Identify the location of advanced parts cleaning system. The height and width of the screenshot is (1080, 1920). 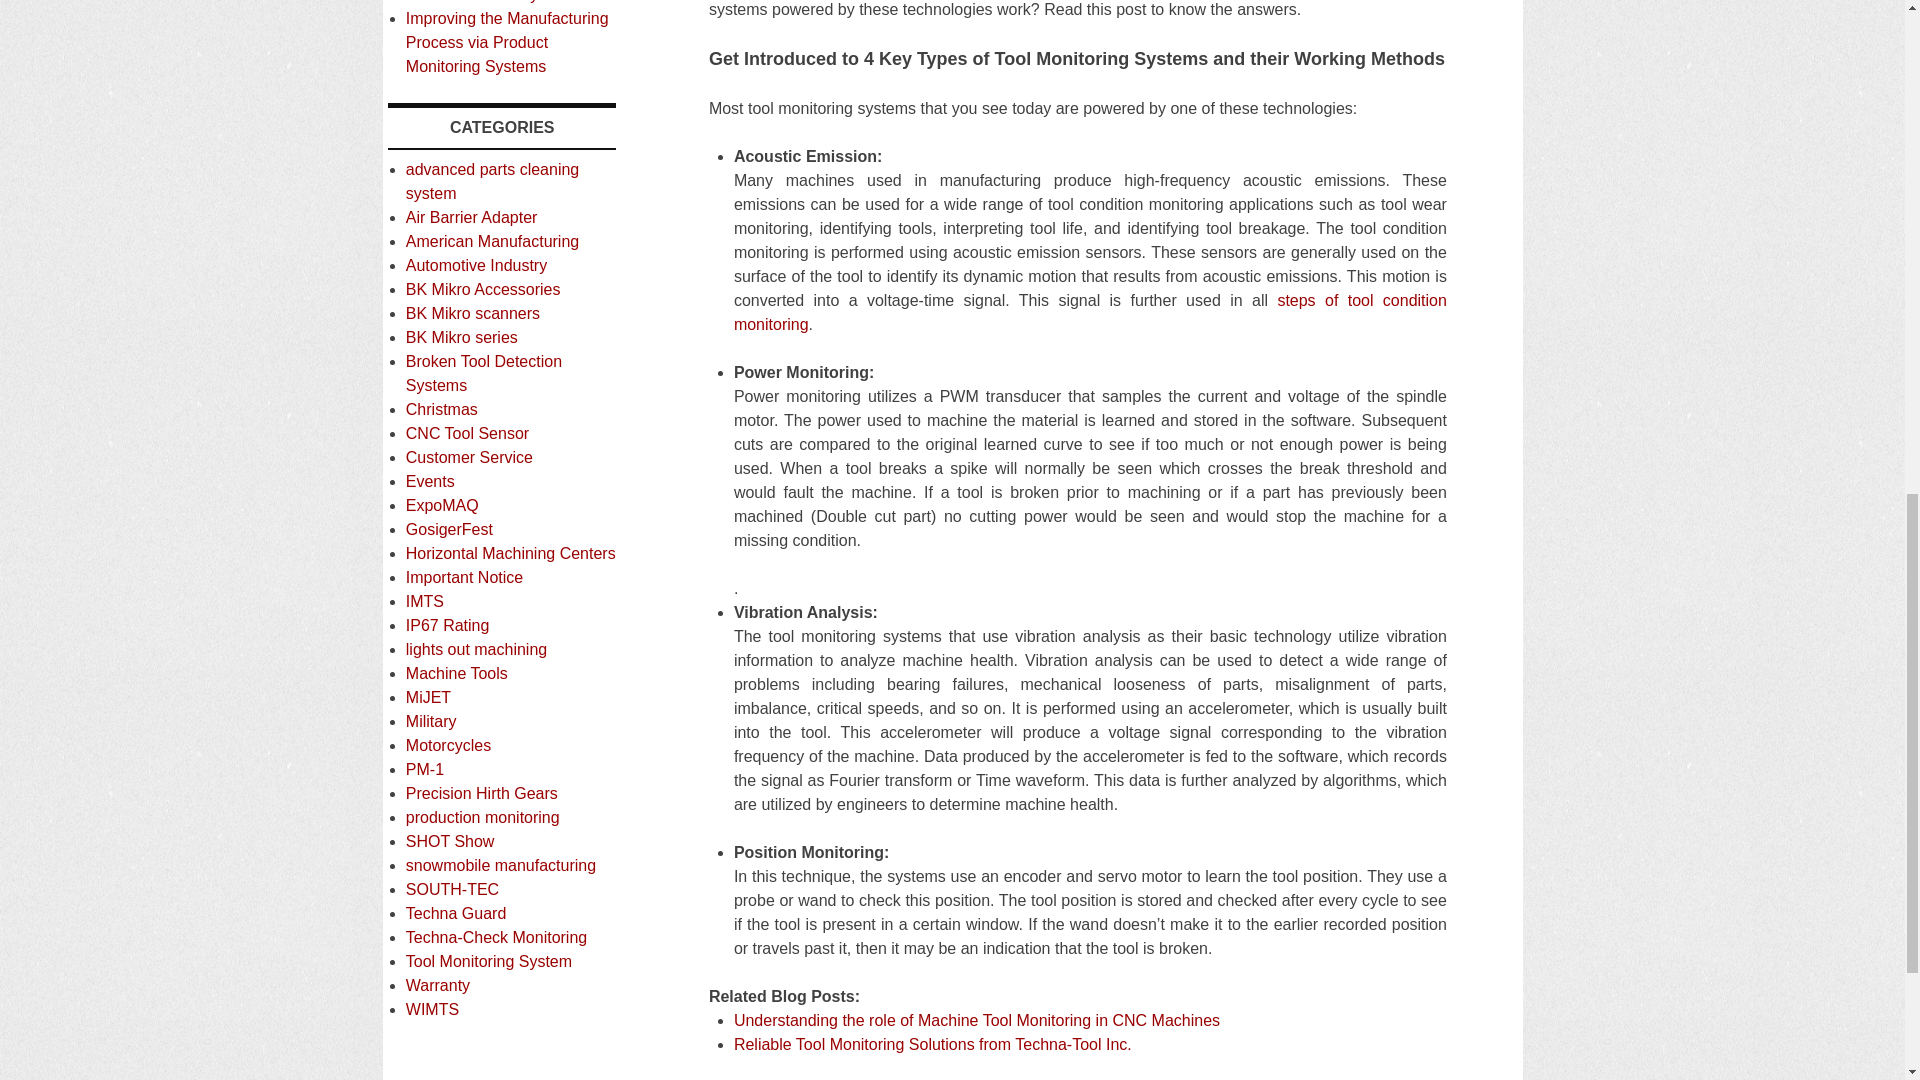
(492, 180).